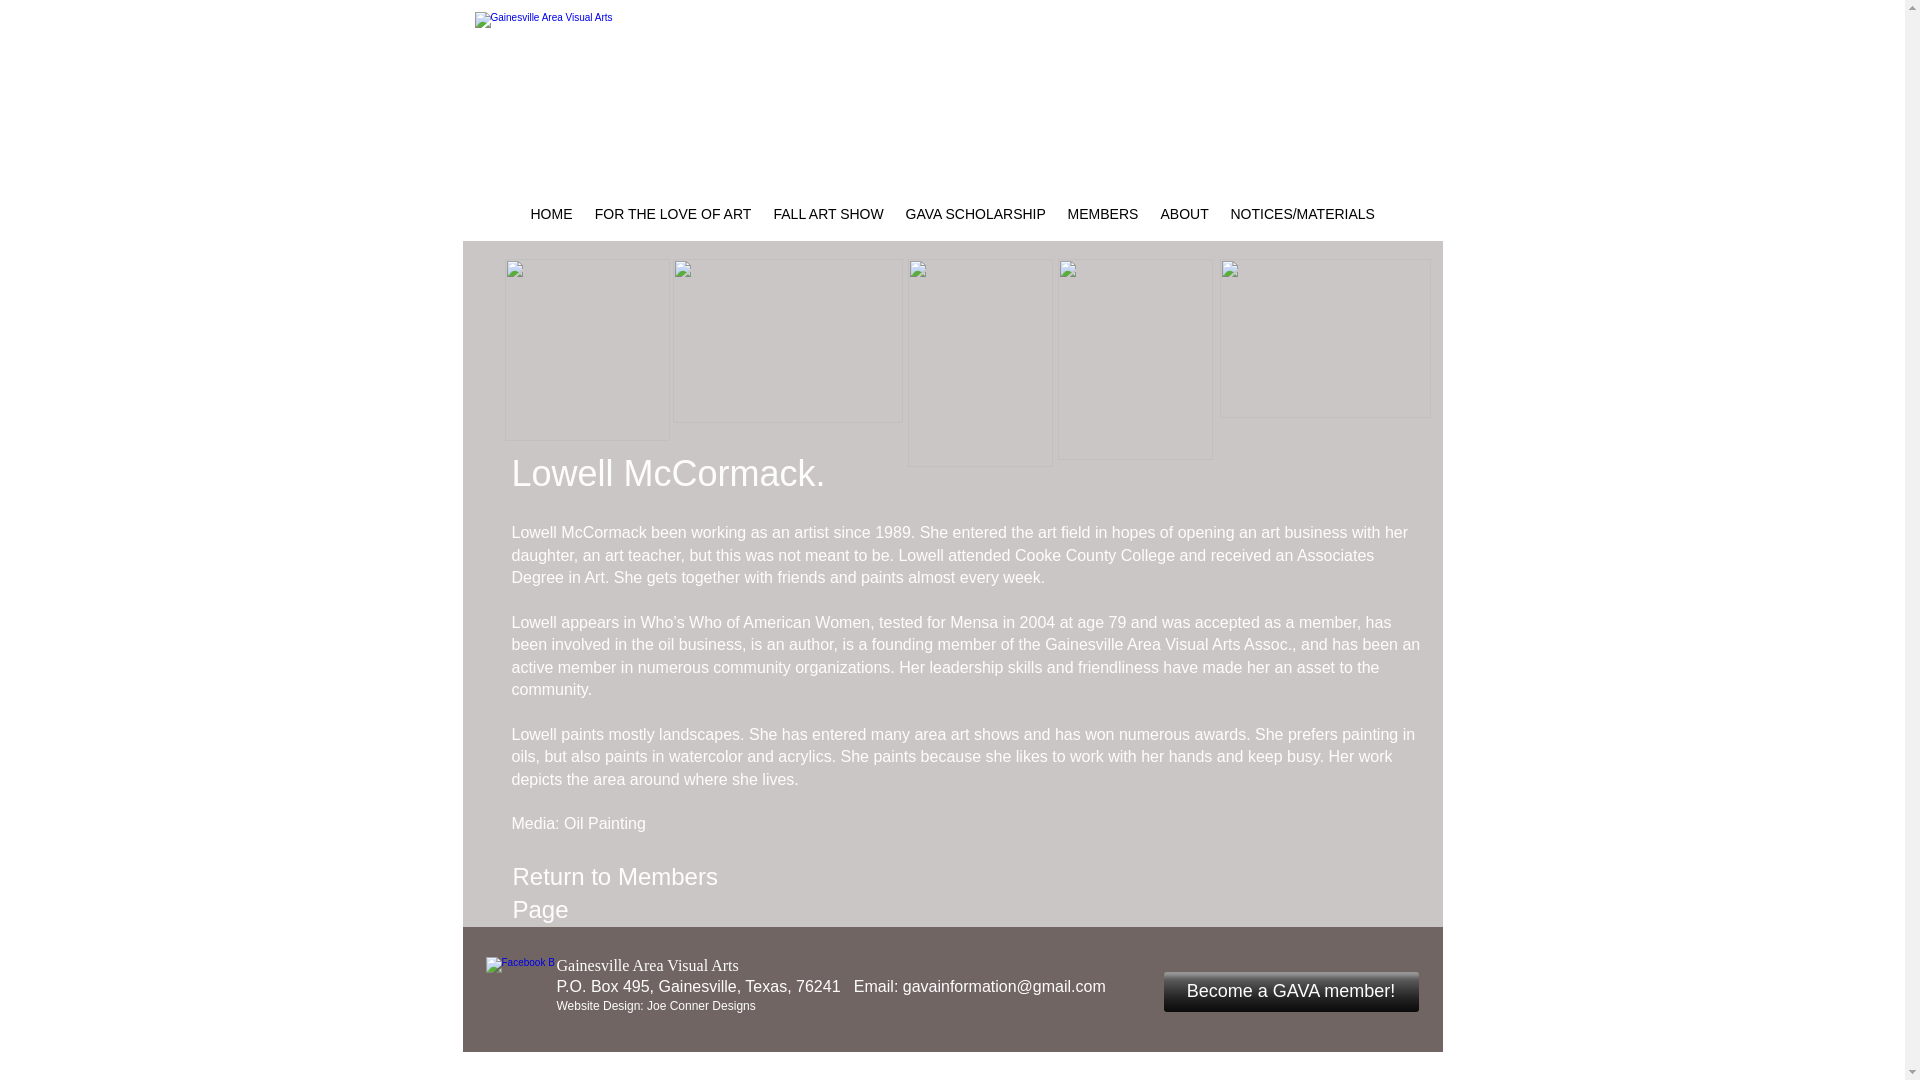 The height and width of the screenshot is (1080, 1920). I want to click on MEMBERS, so click(1102, 214).